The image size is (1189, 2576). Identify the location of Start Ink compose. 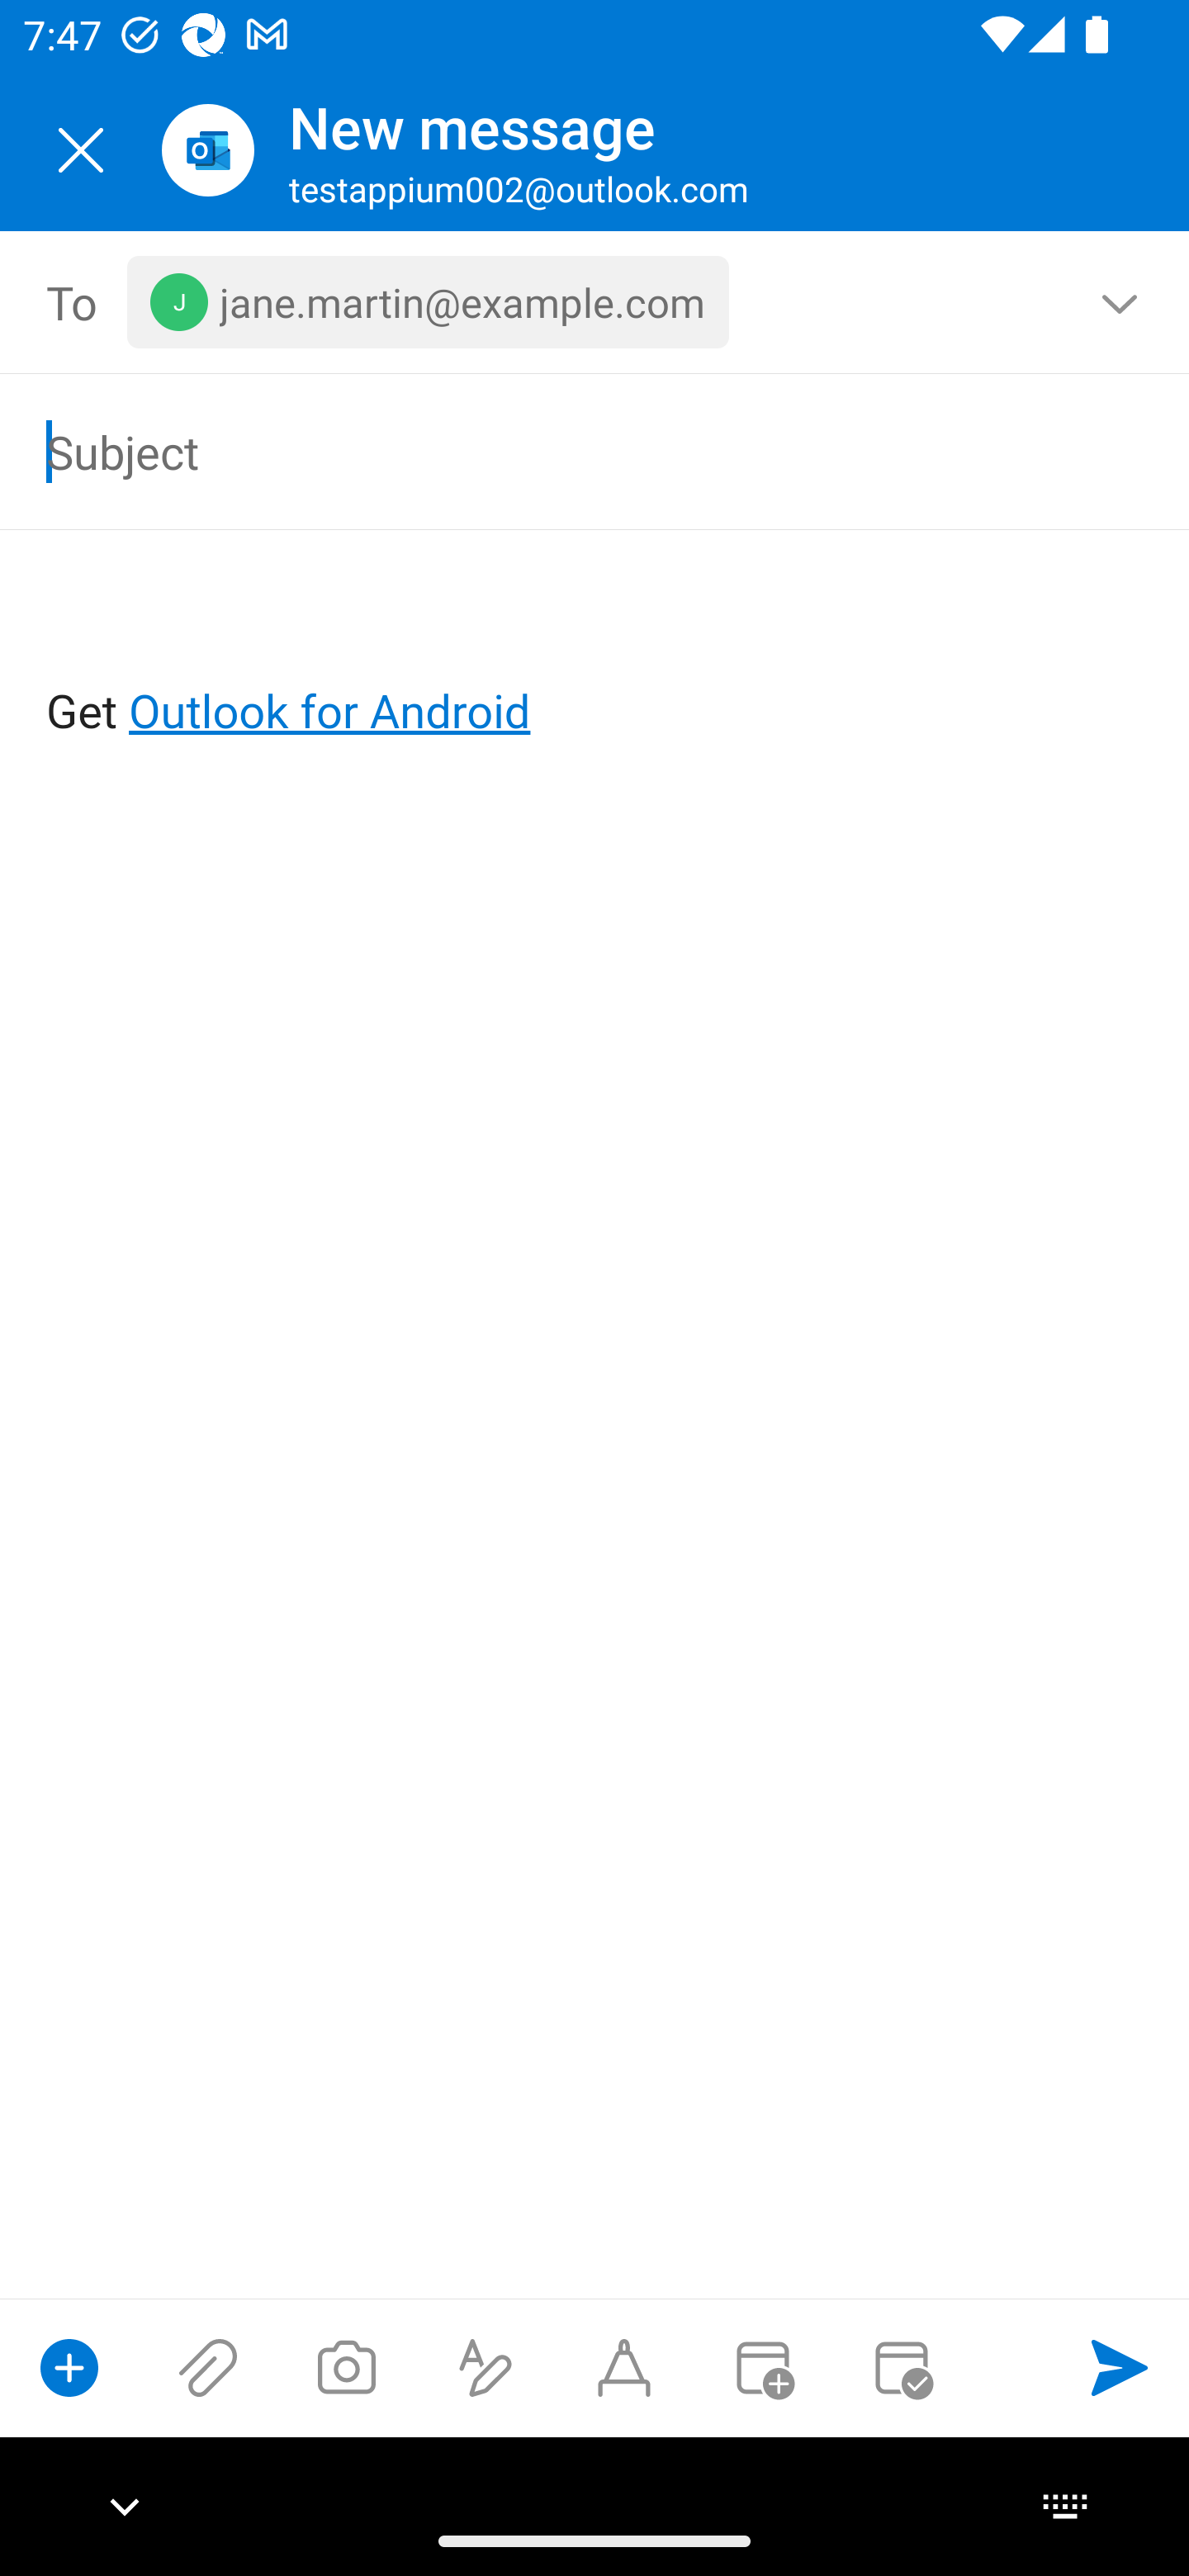
(624, 2367).